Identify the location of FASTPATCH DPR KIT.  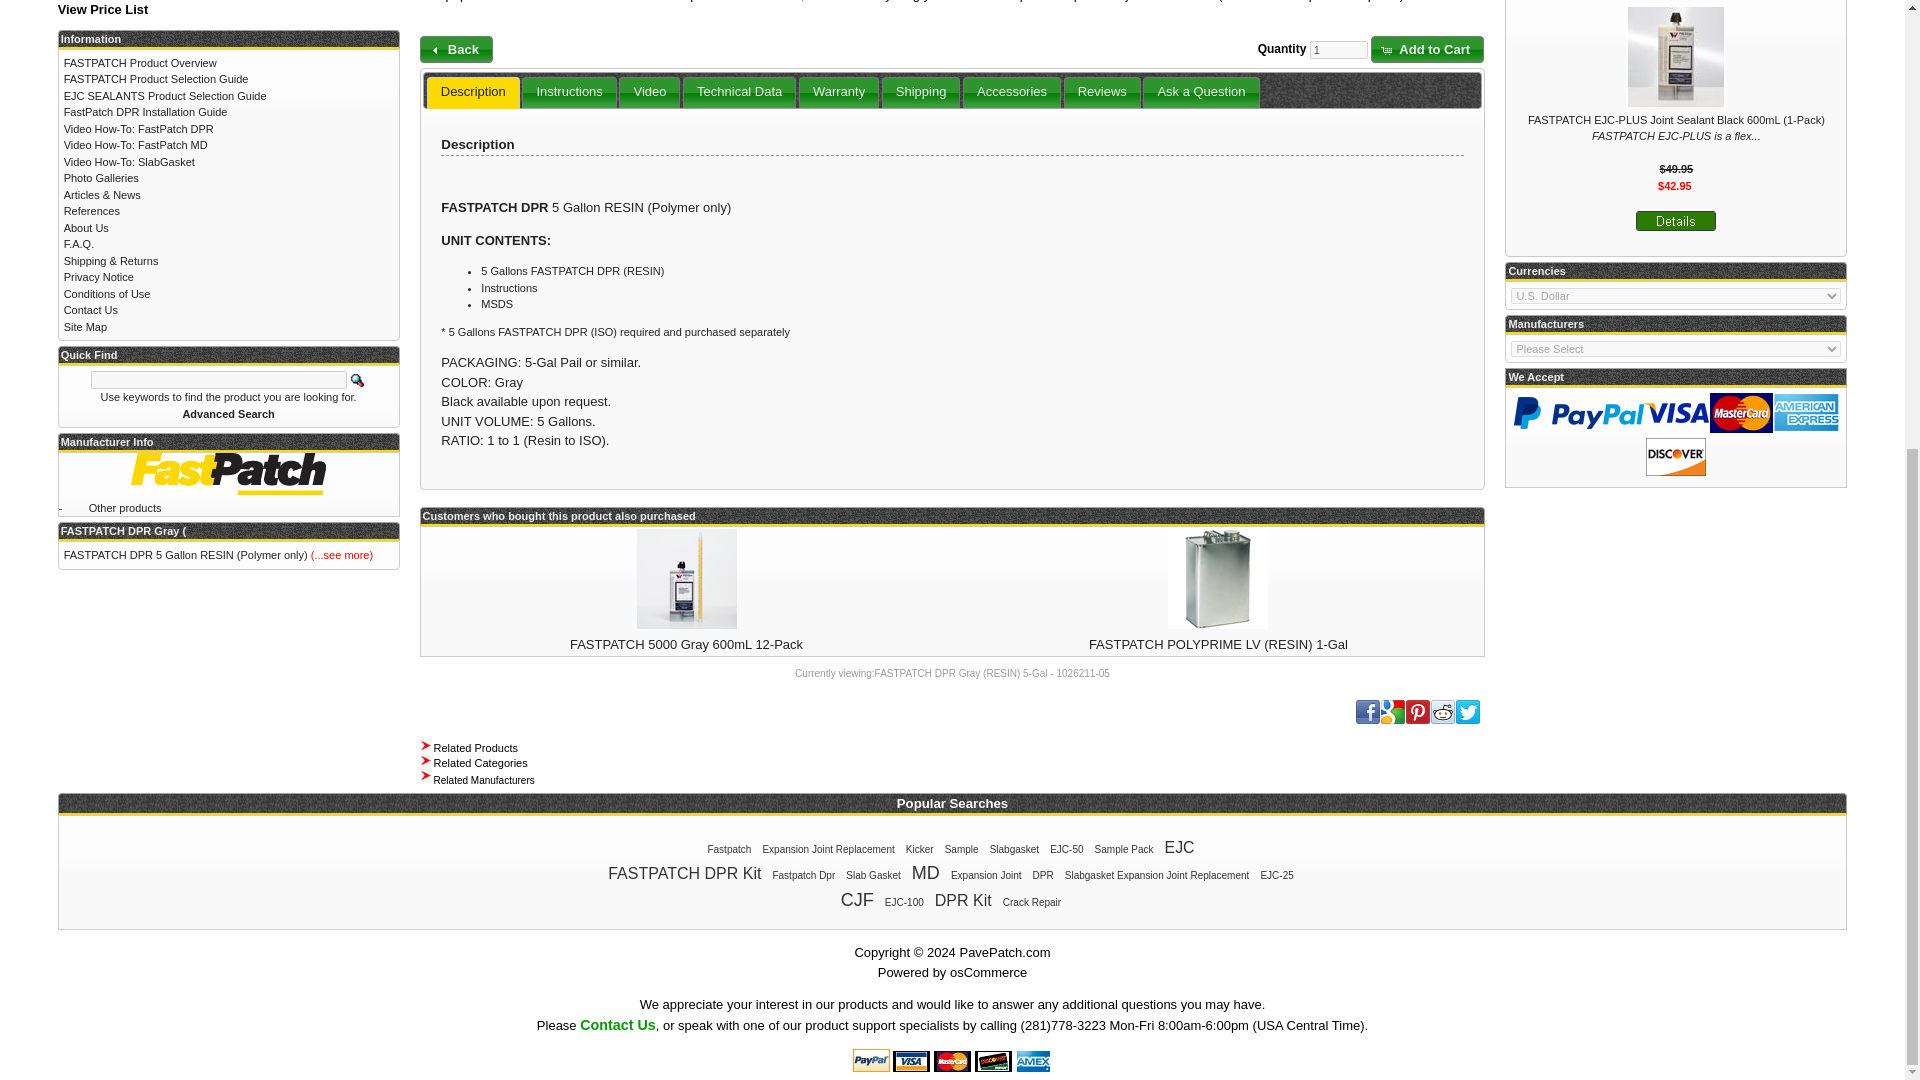
(565, 1).